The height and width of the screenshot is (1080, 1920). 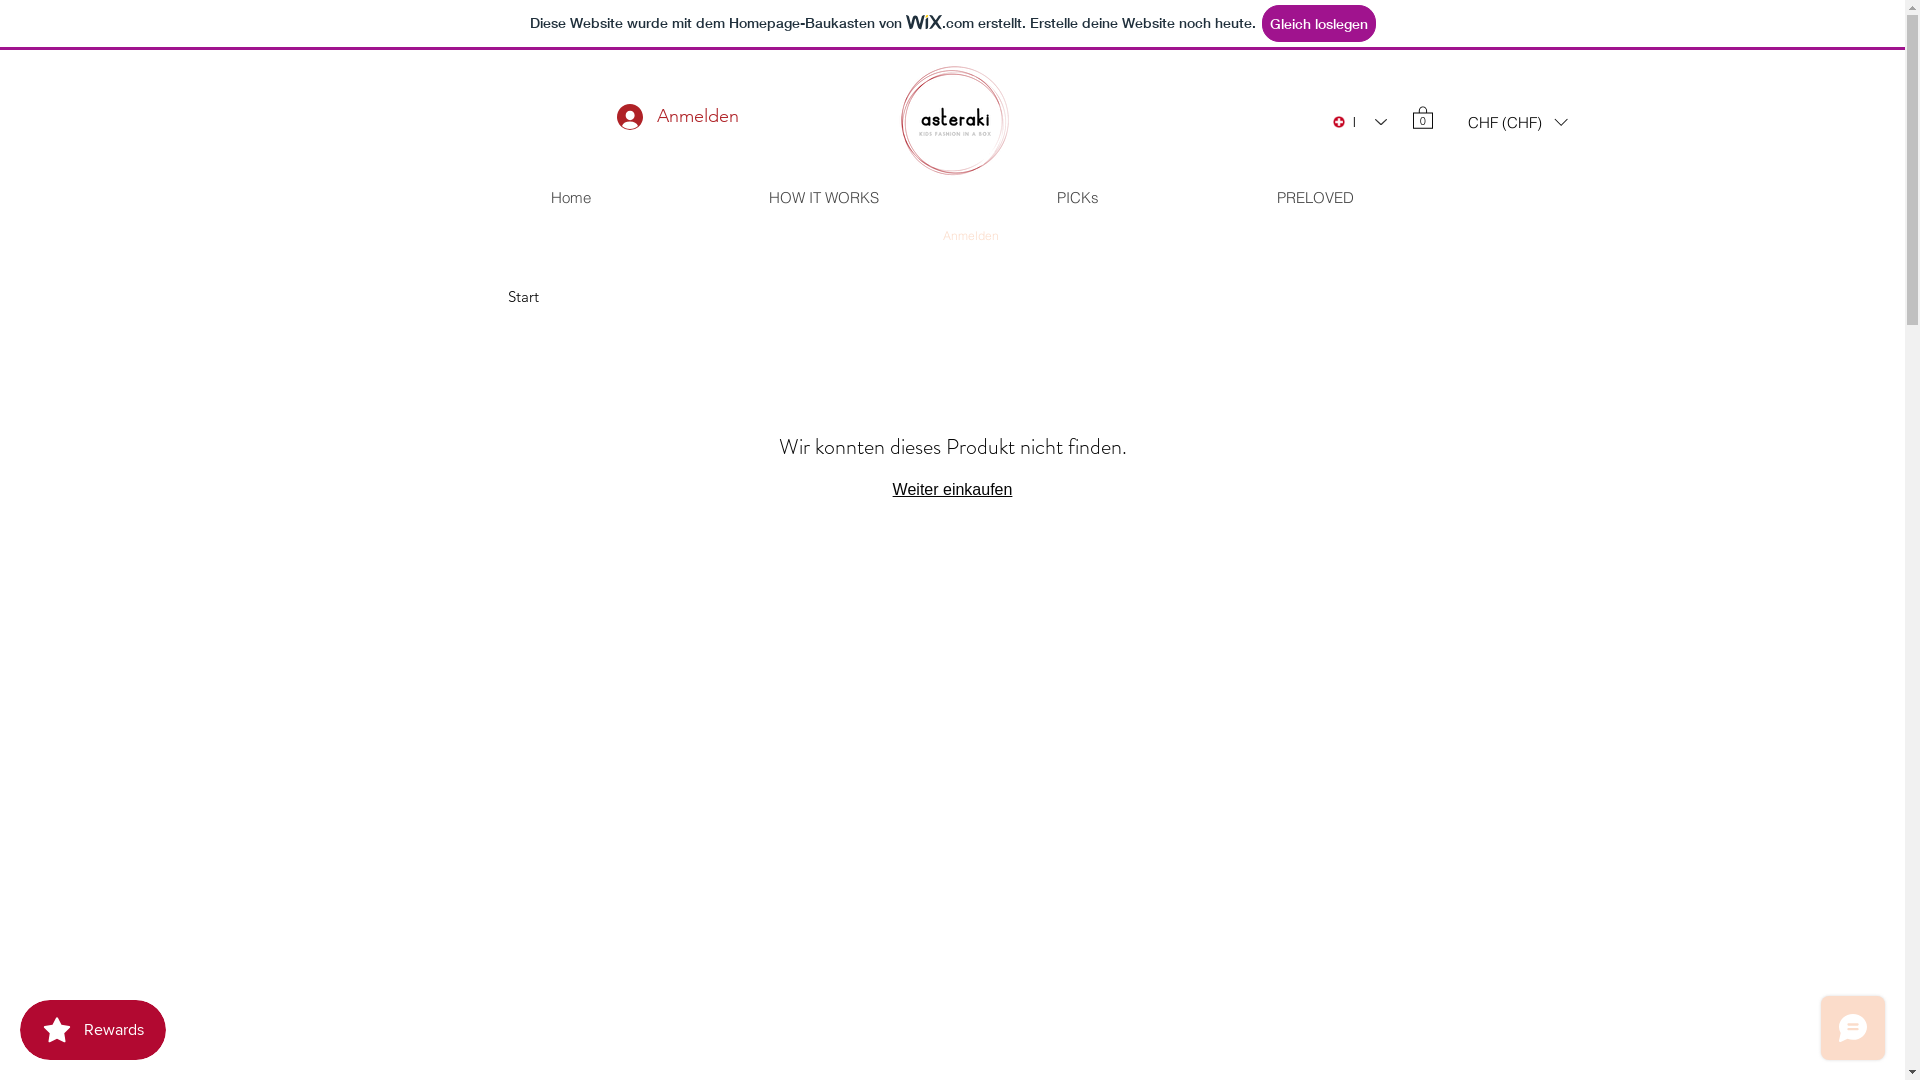 I want to click on Smile.io Rewards Program Launcher, so click(x=93, y=1030).